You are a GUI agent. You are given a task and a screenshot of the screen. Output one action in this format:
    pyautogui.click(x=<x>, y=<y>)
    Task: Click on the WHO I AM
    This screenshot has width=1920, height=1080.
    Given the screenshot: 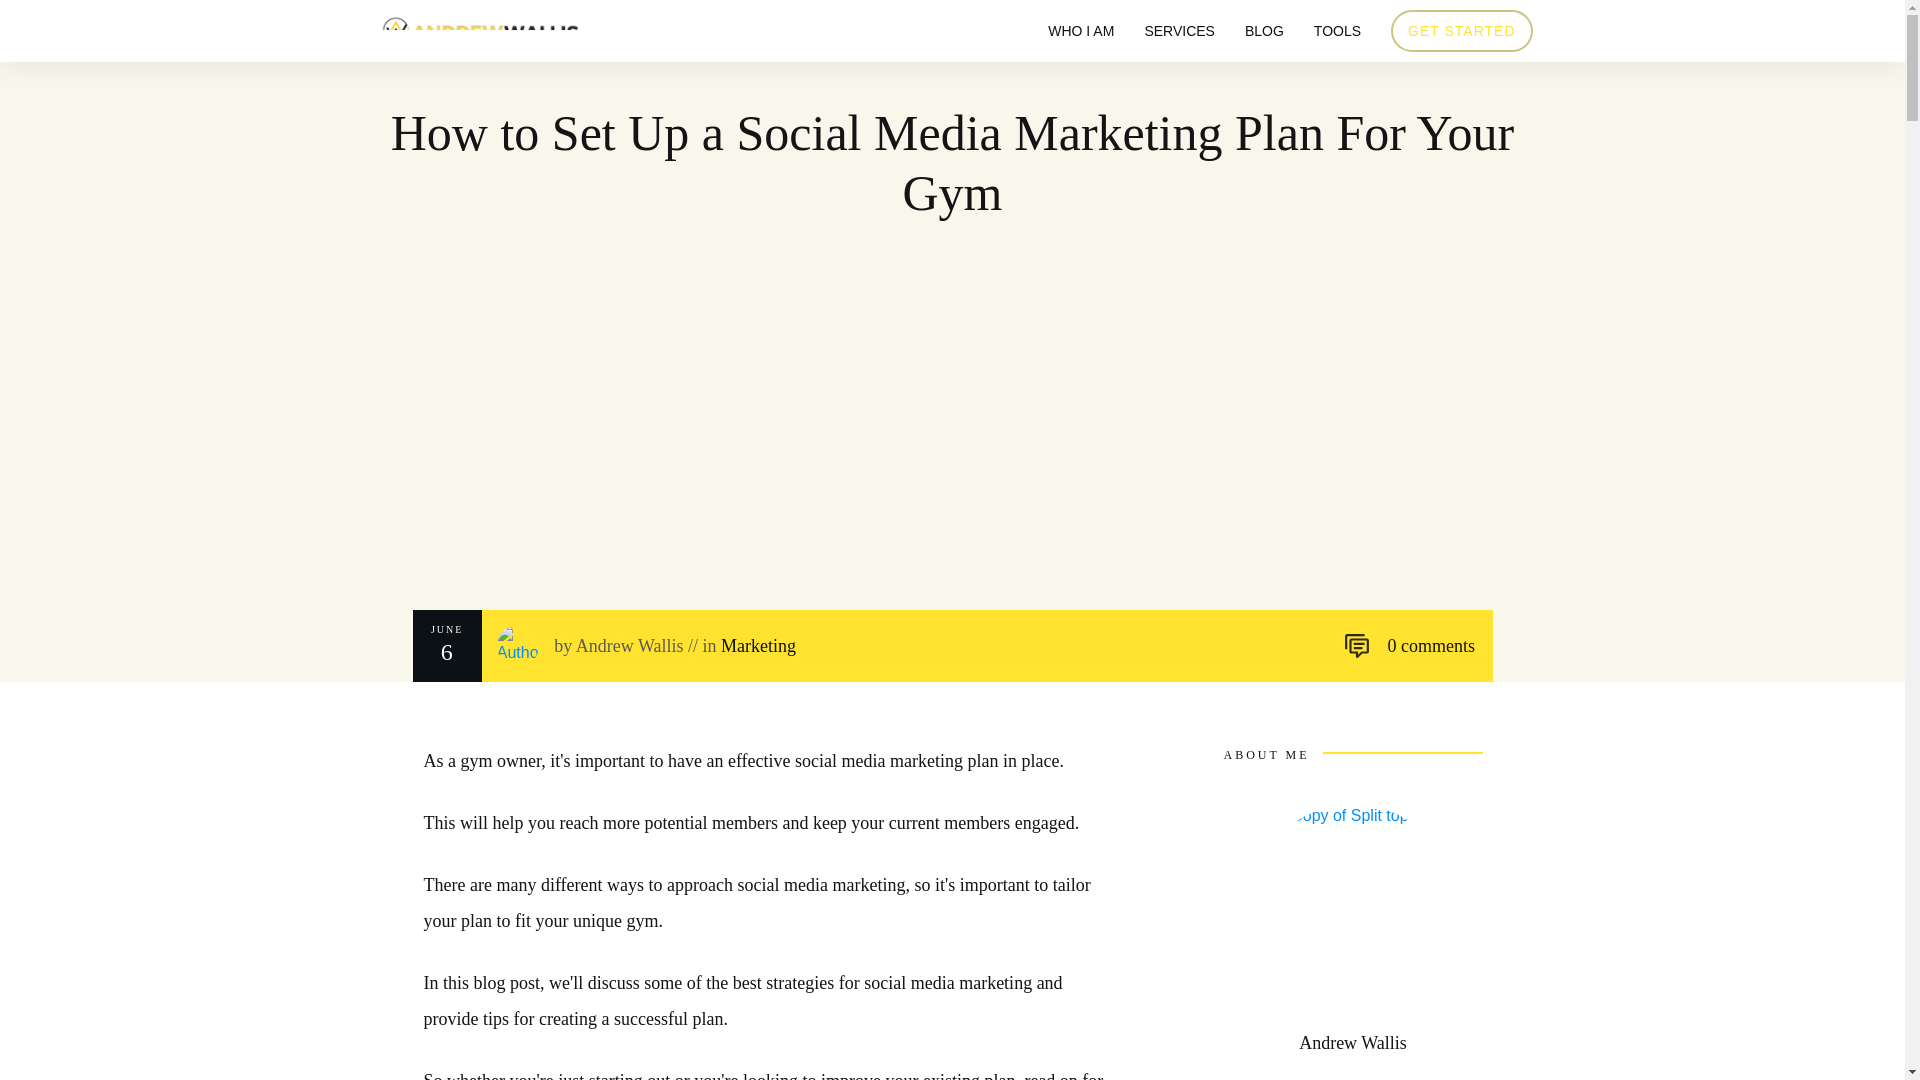 What is the action you would take?
    pyautogui.click(x=1080, y=31)
    